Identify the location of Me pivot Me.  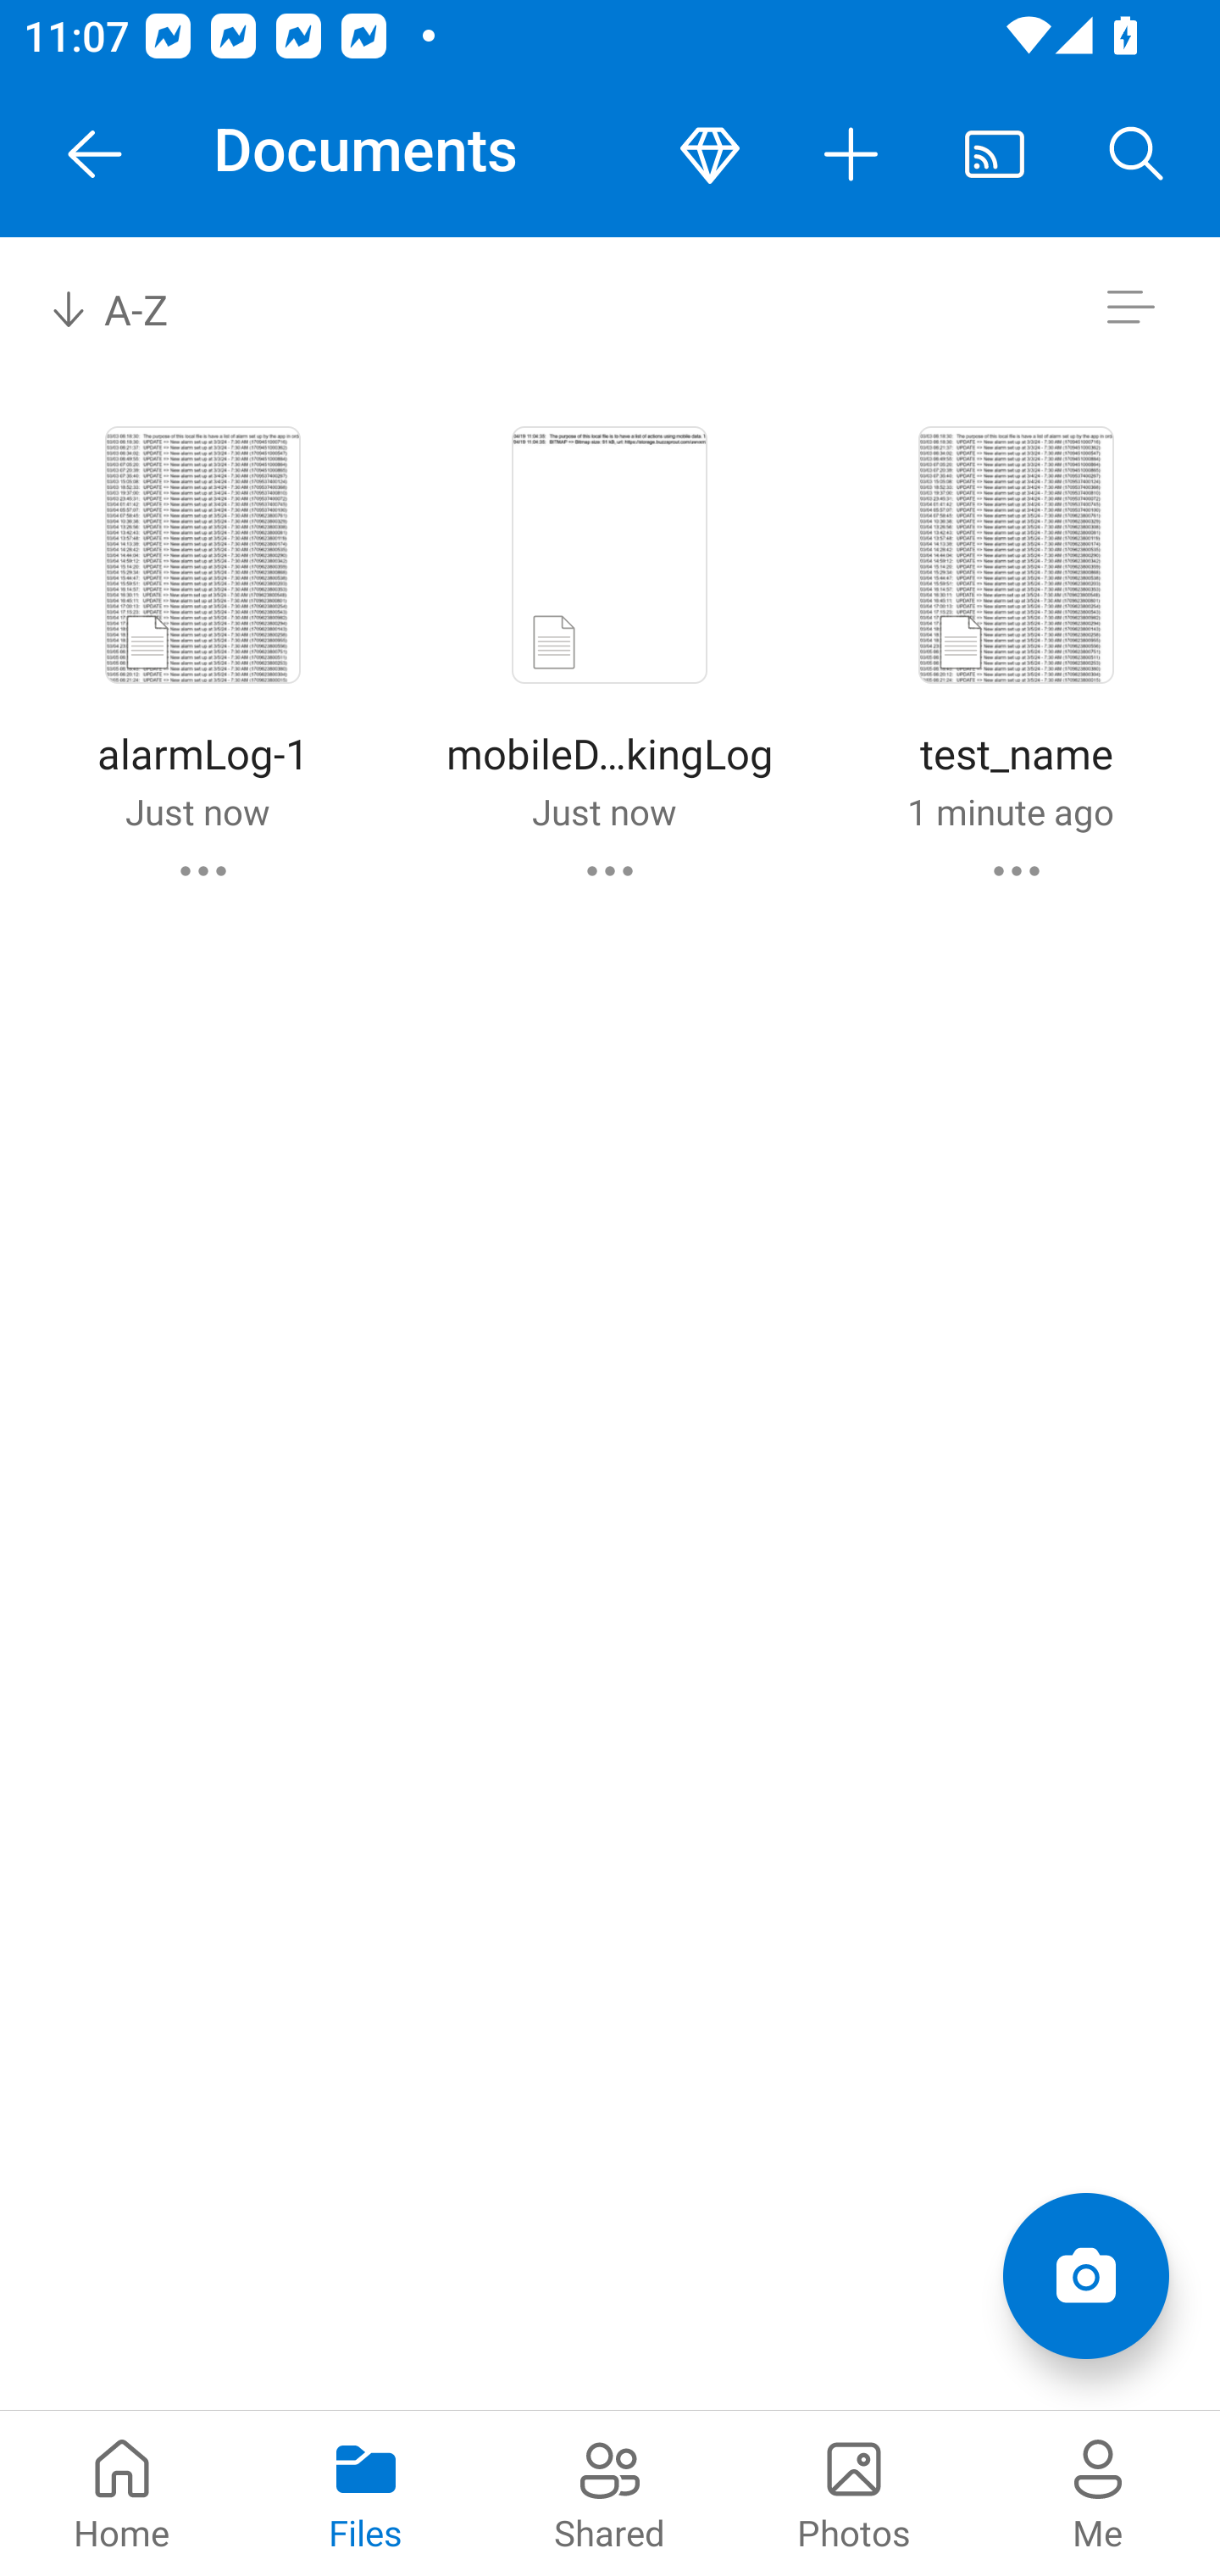
(1098, 2493).